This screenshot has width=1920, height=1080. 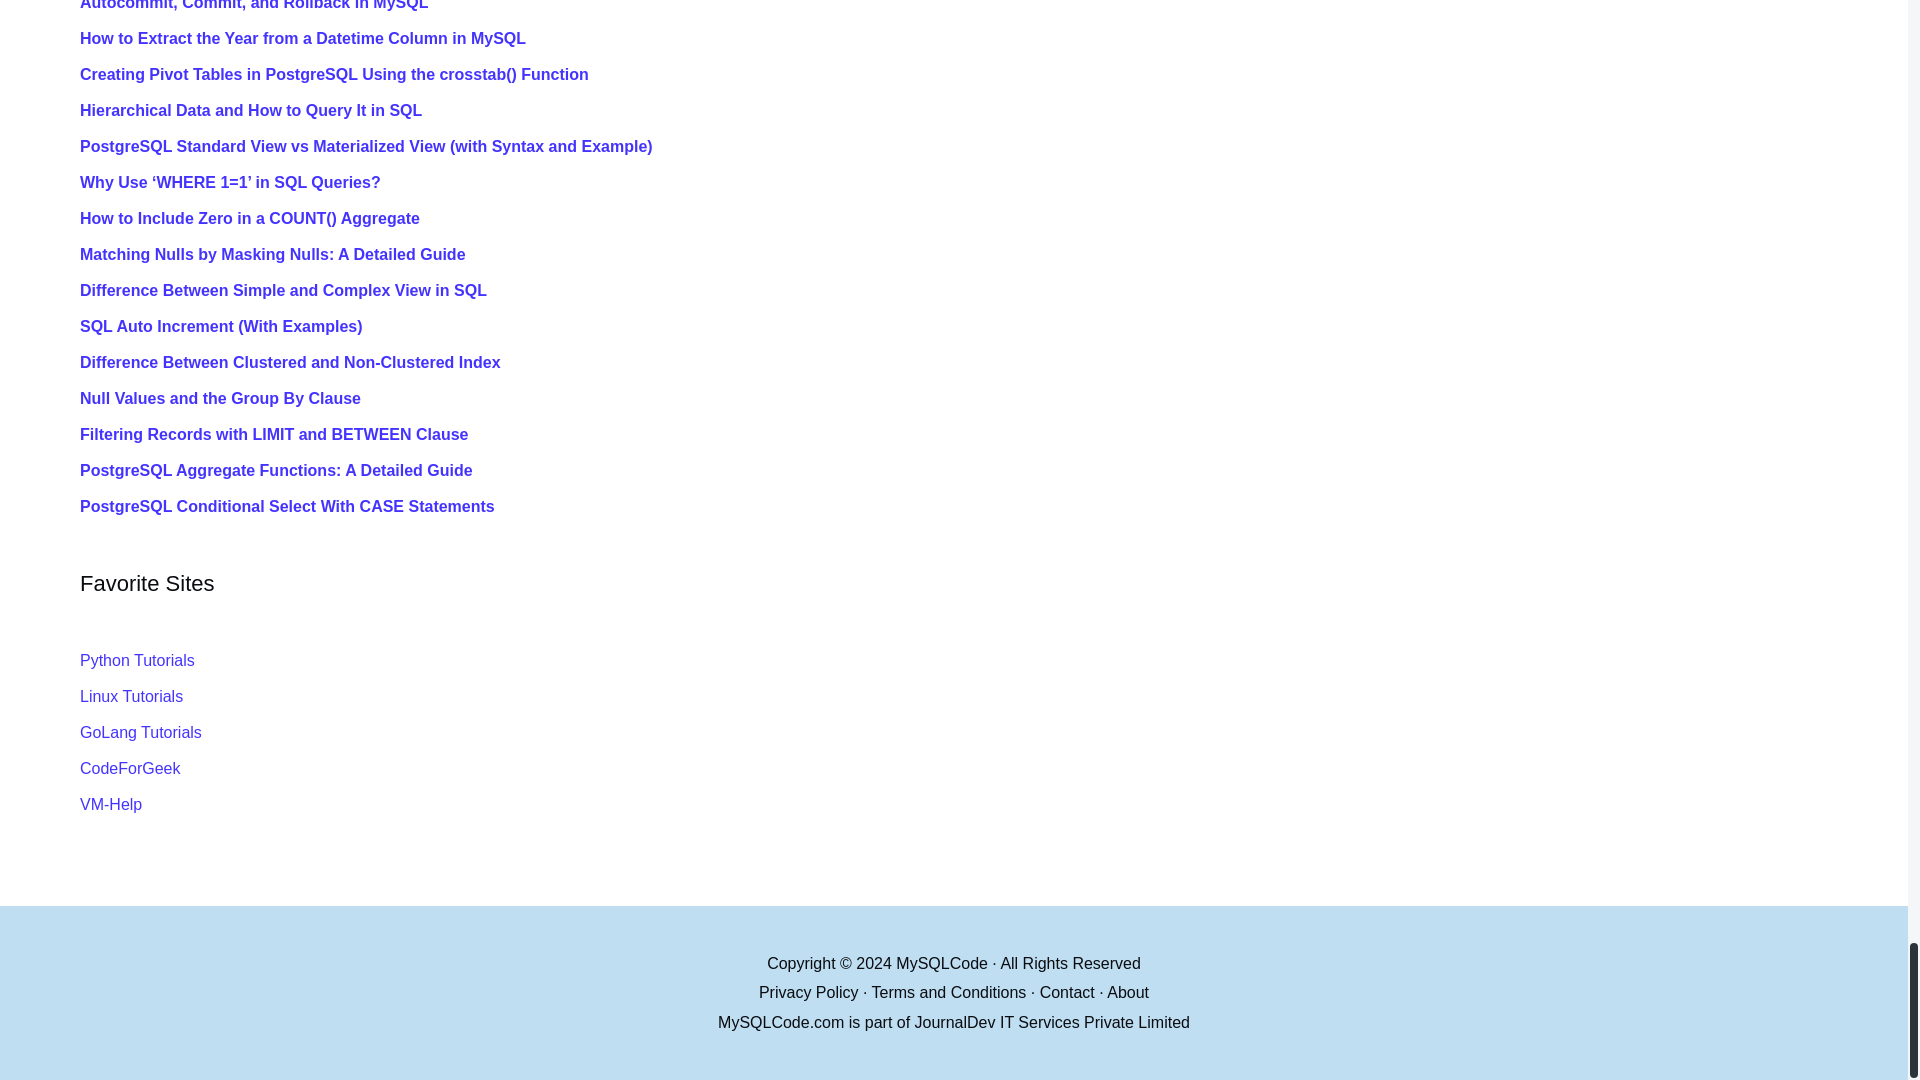 What do you see at coordinates (984, 38) in the screenshot?
I see `How to Extract the Year from a Datetime Column in MySQL` at bounding box center [984, 38].